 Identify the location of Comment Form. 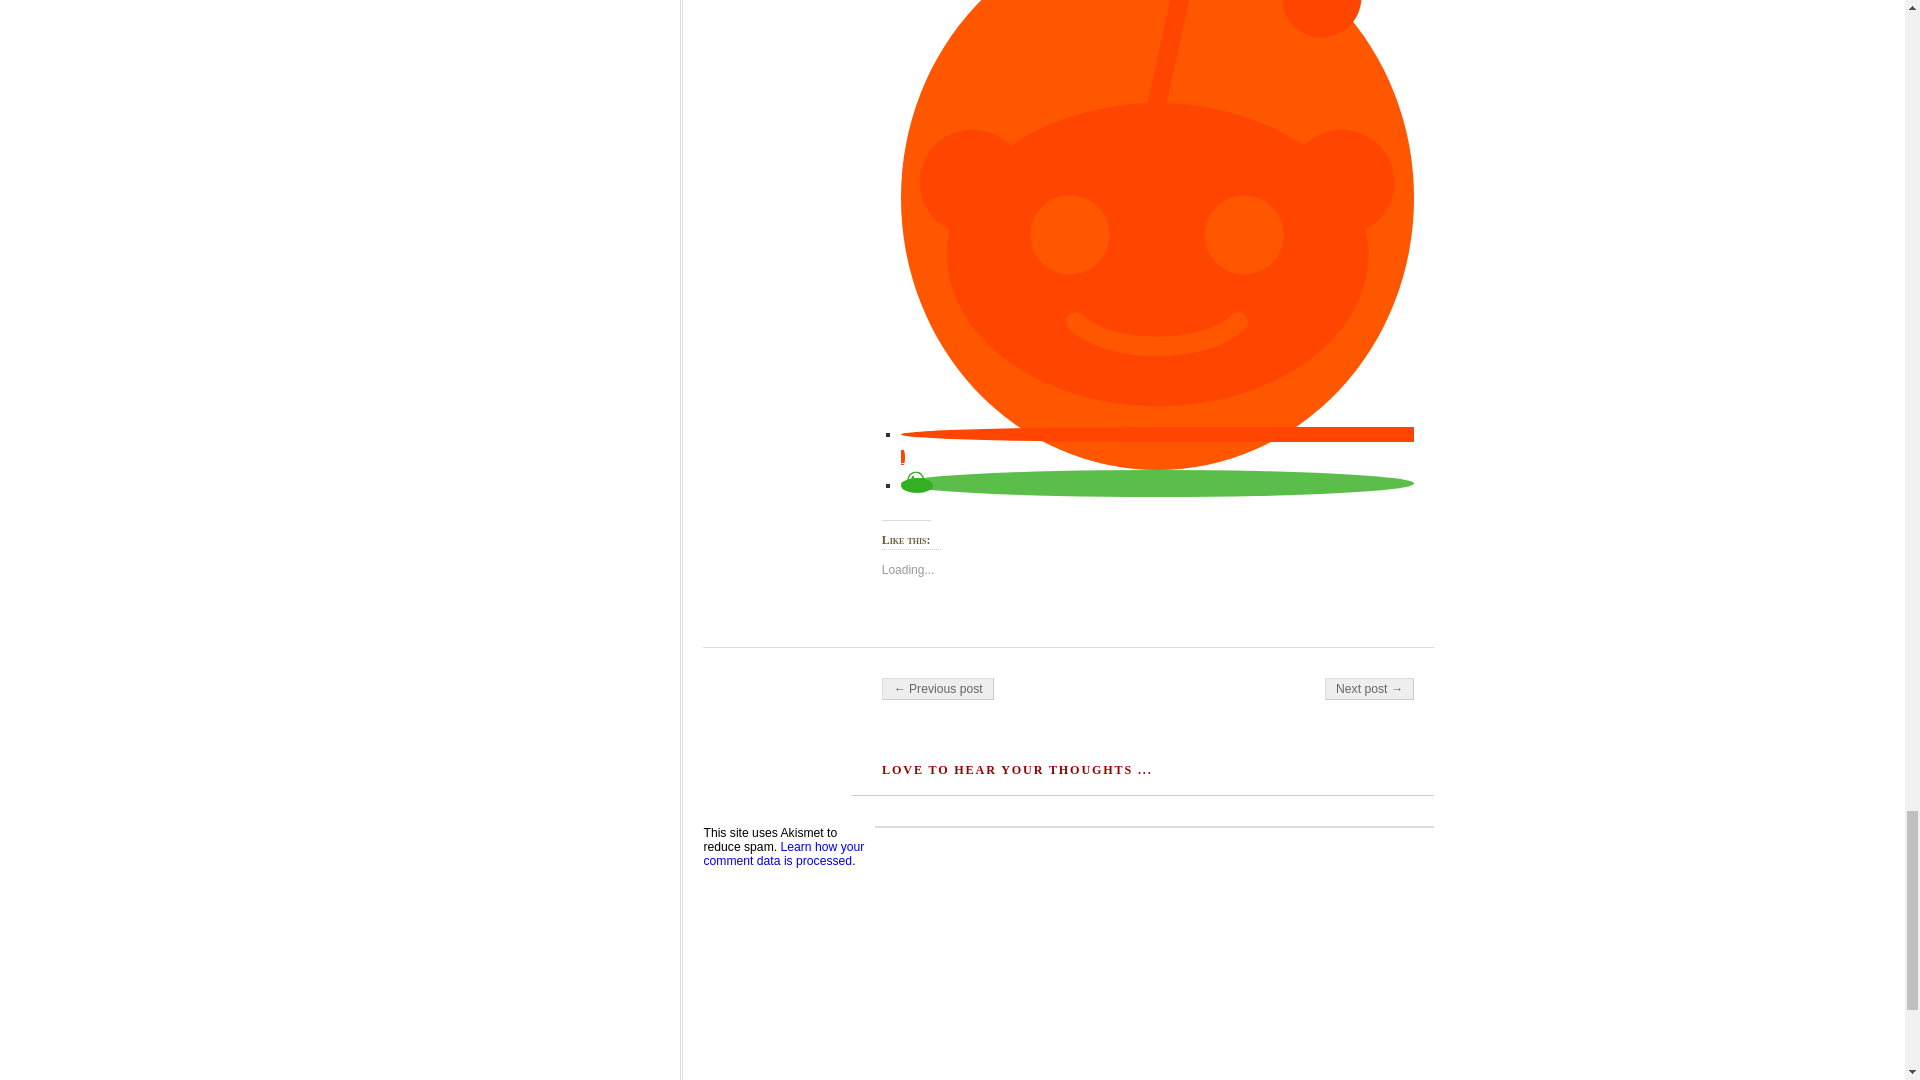
(1154, 953).